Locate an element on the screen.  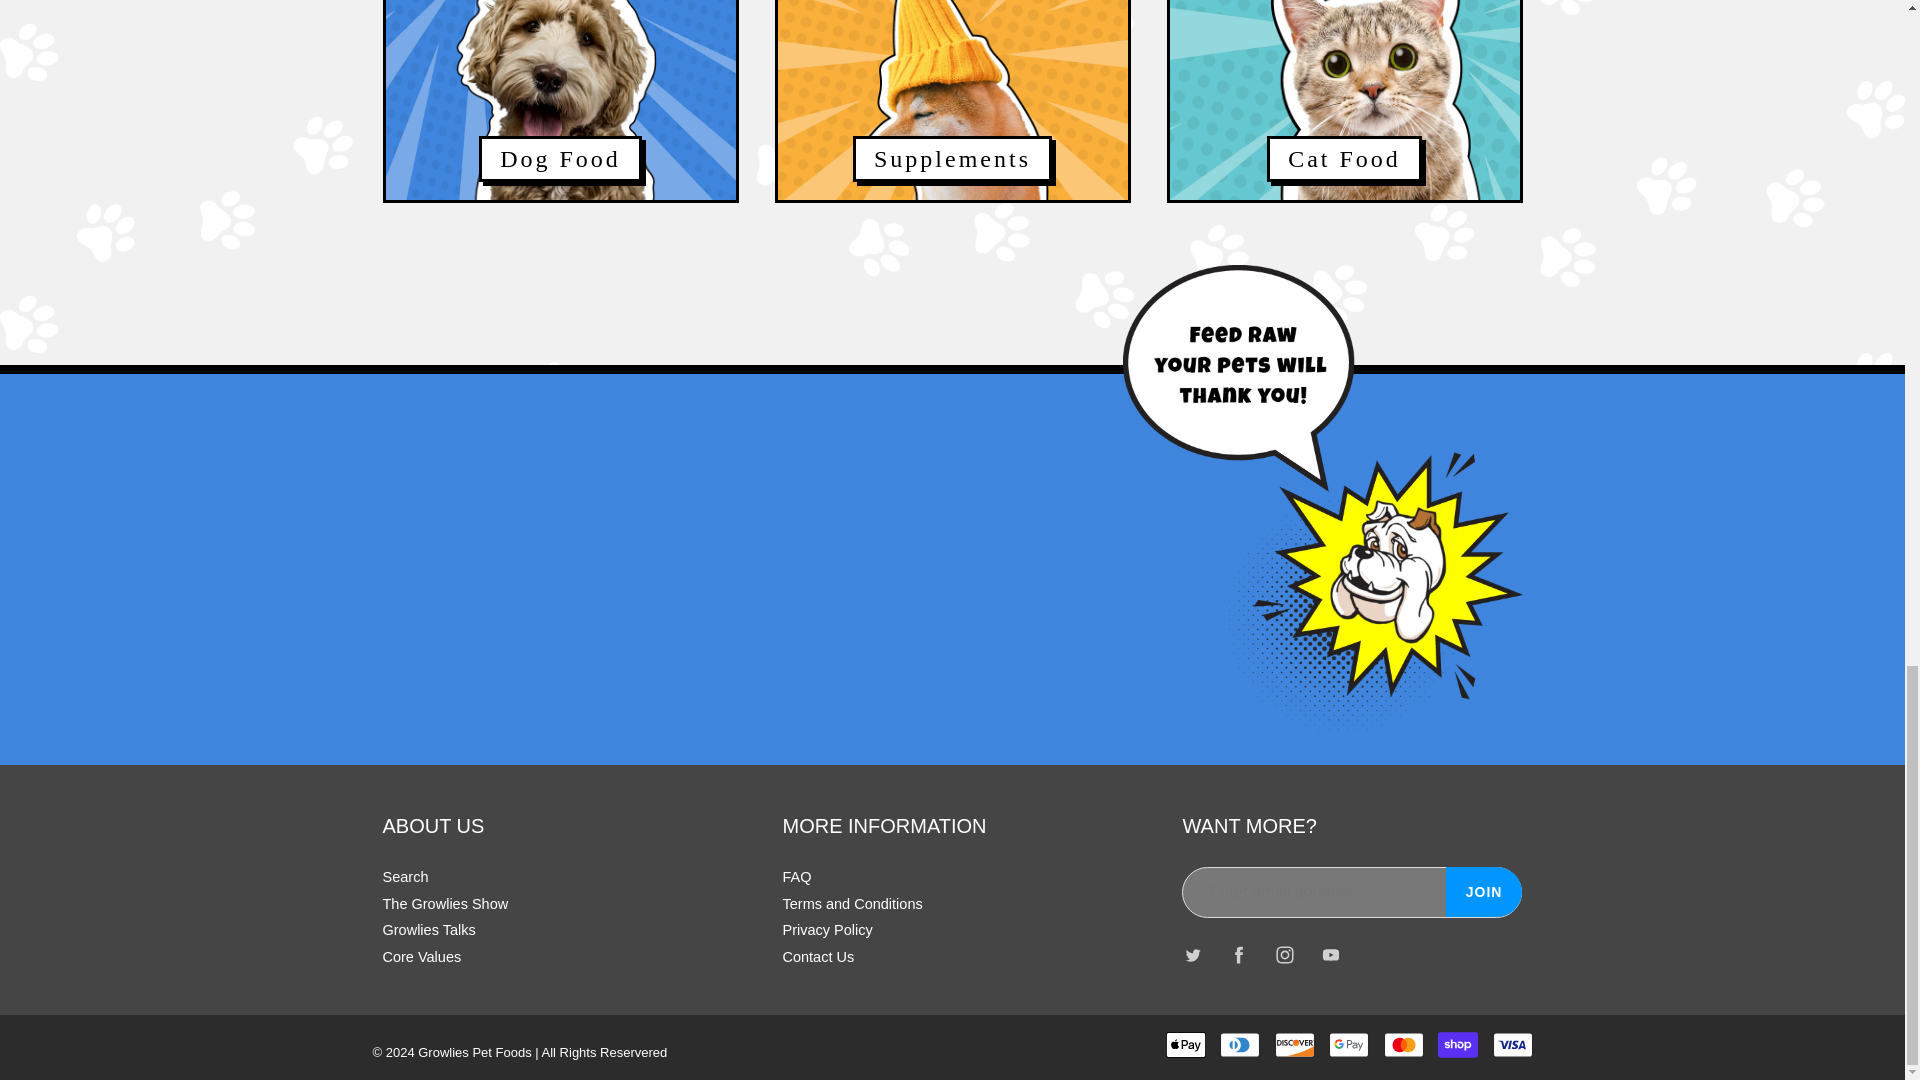
Twitter is located at coordinates (1192, 956).